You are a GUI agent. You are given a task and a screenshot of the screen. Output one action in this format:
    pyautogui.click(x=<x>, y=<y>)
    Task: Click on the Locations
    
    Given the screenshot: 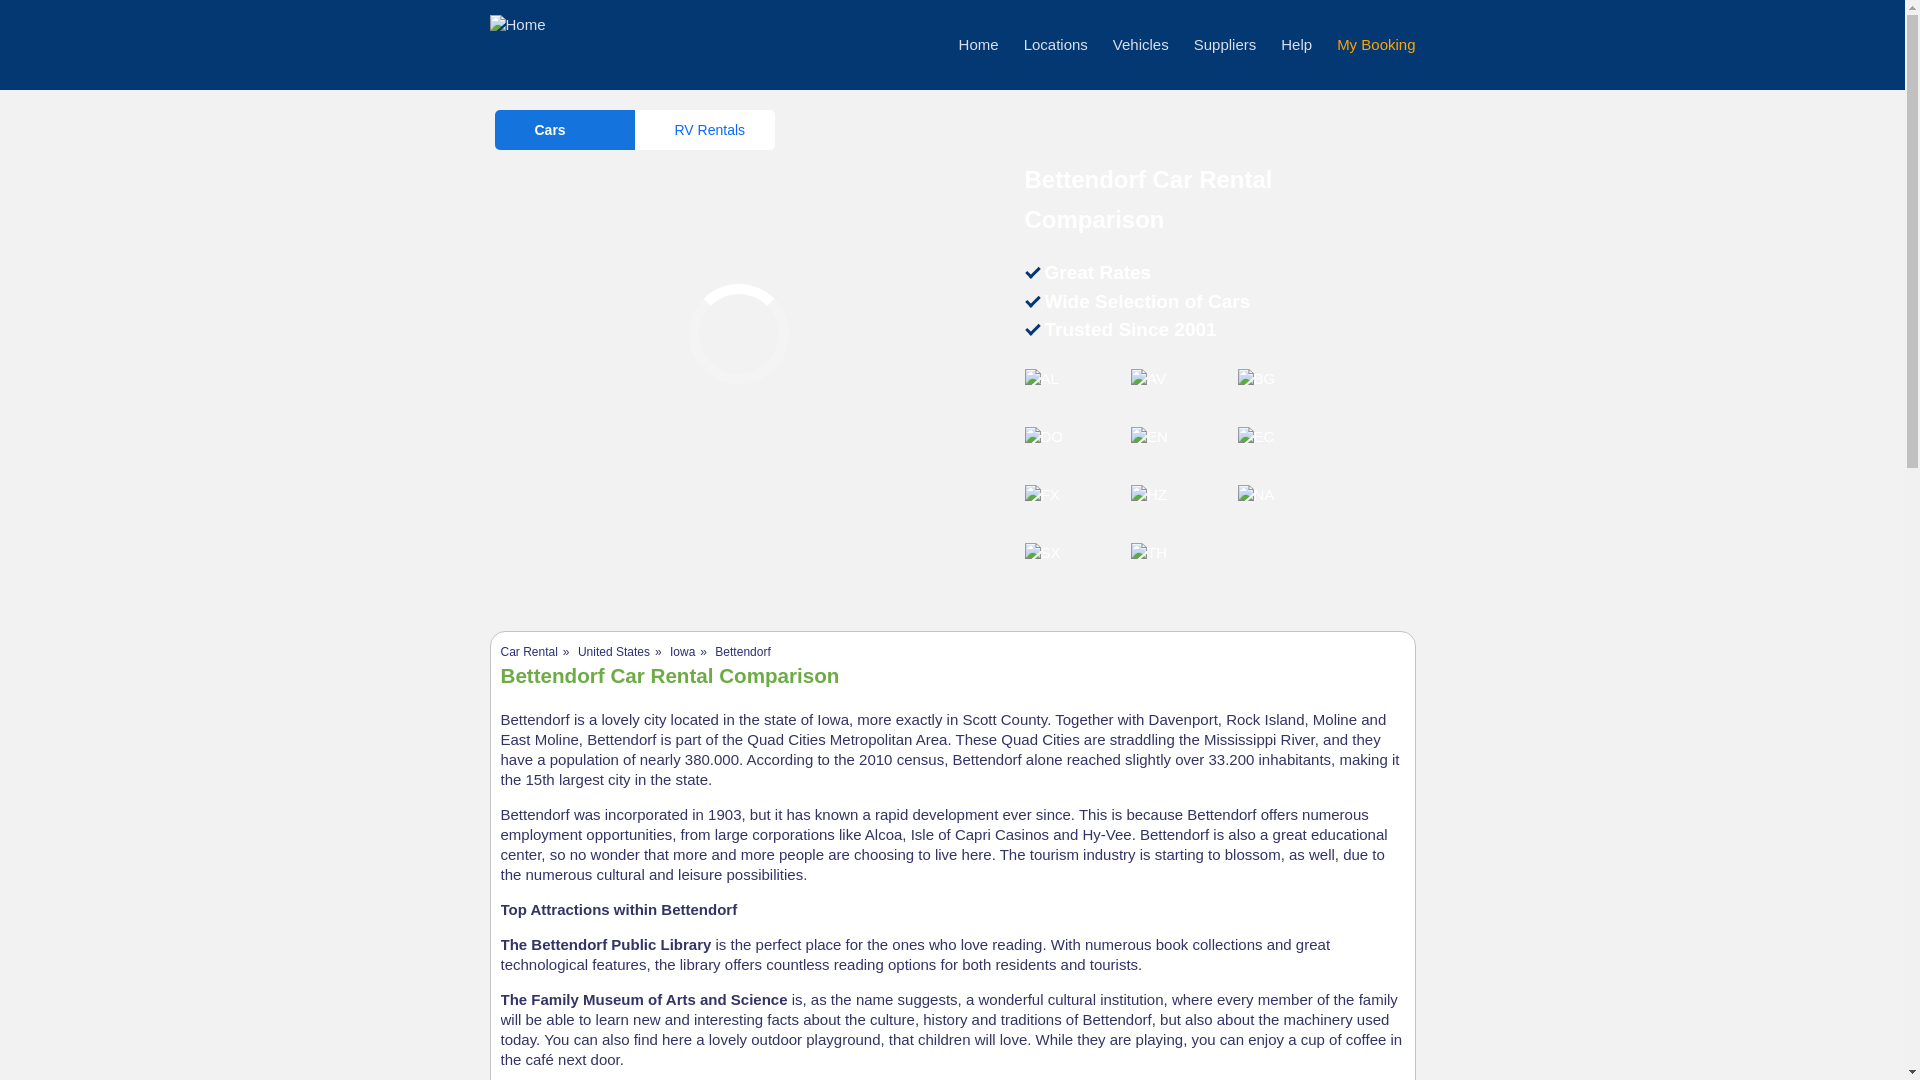 What is the action you would take?
    pyautogui.click(x=1056, y=44)
    